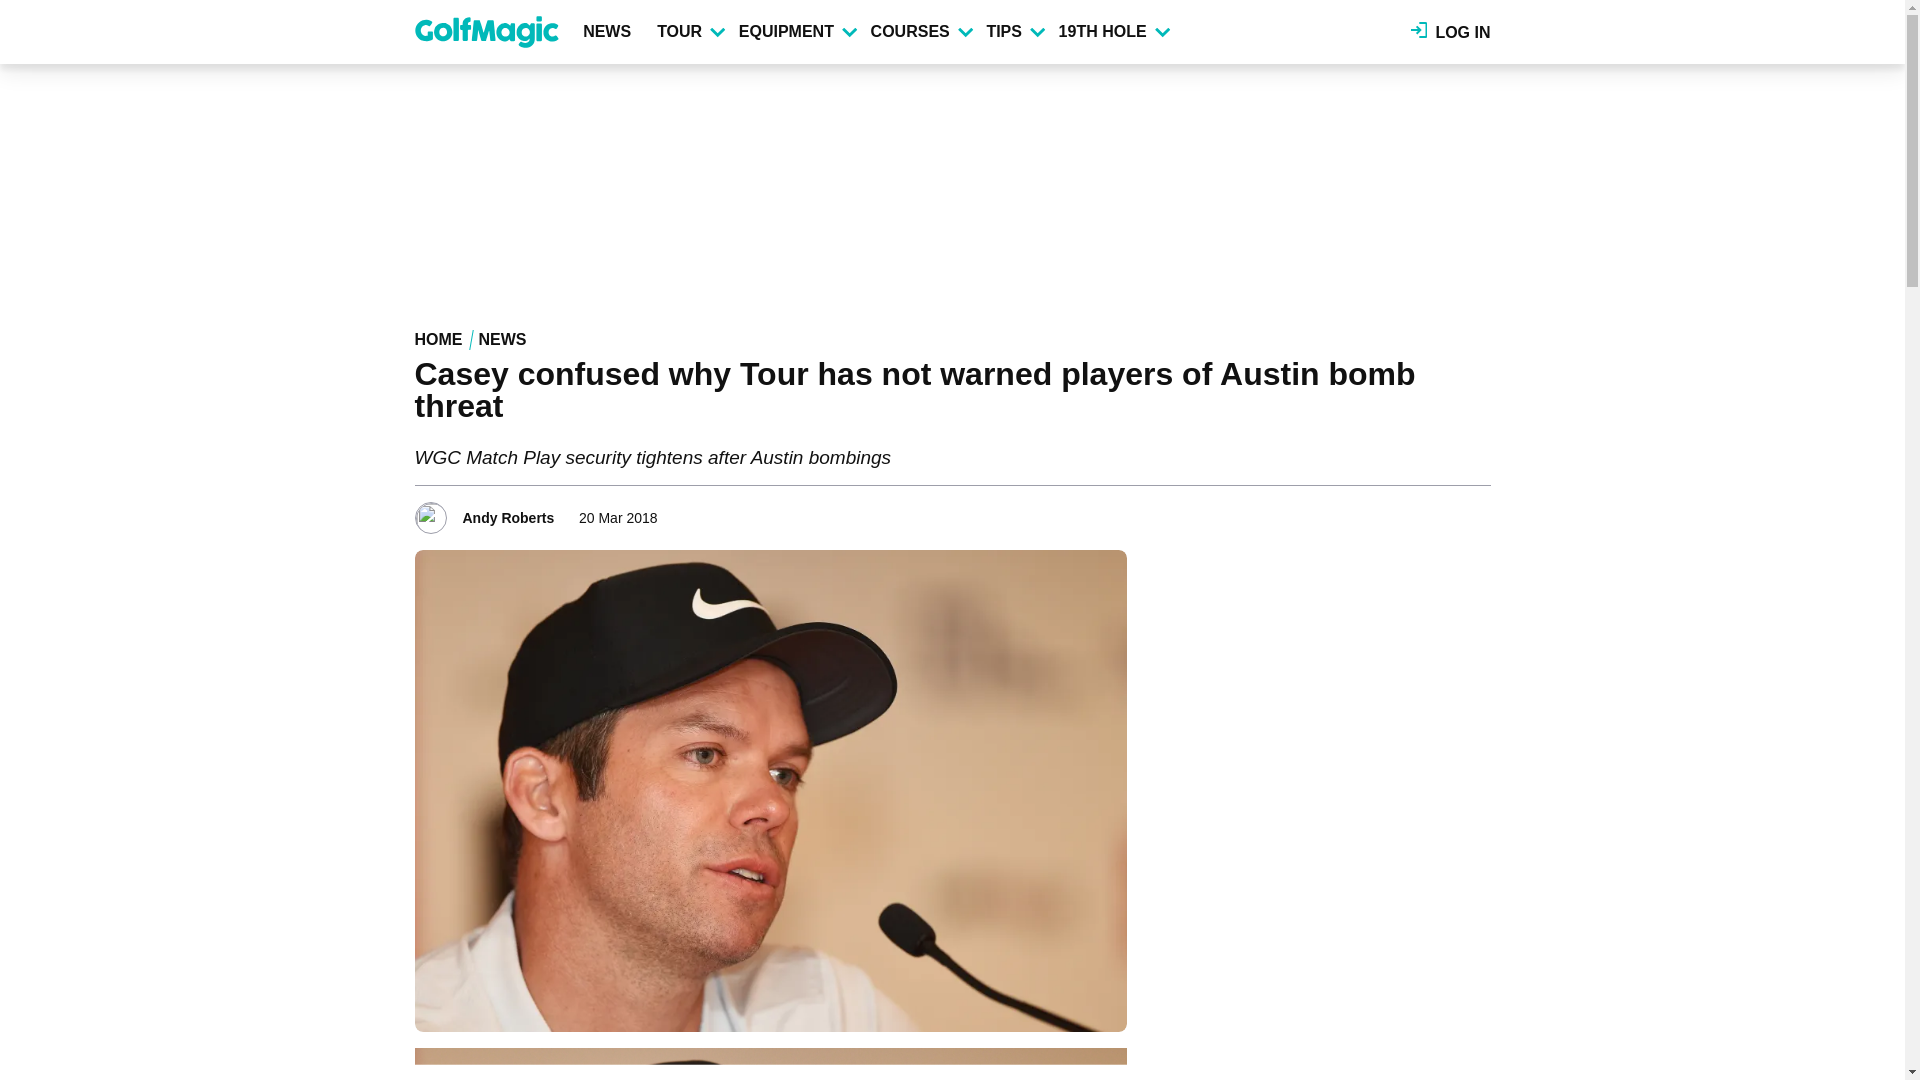 This screenshot has width=1920, height=1080. What do you see at coordinates (1420, 512) in the screenshot?
I see `Share to X` at bounding box center [1420, 512].